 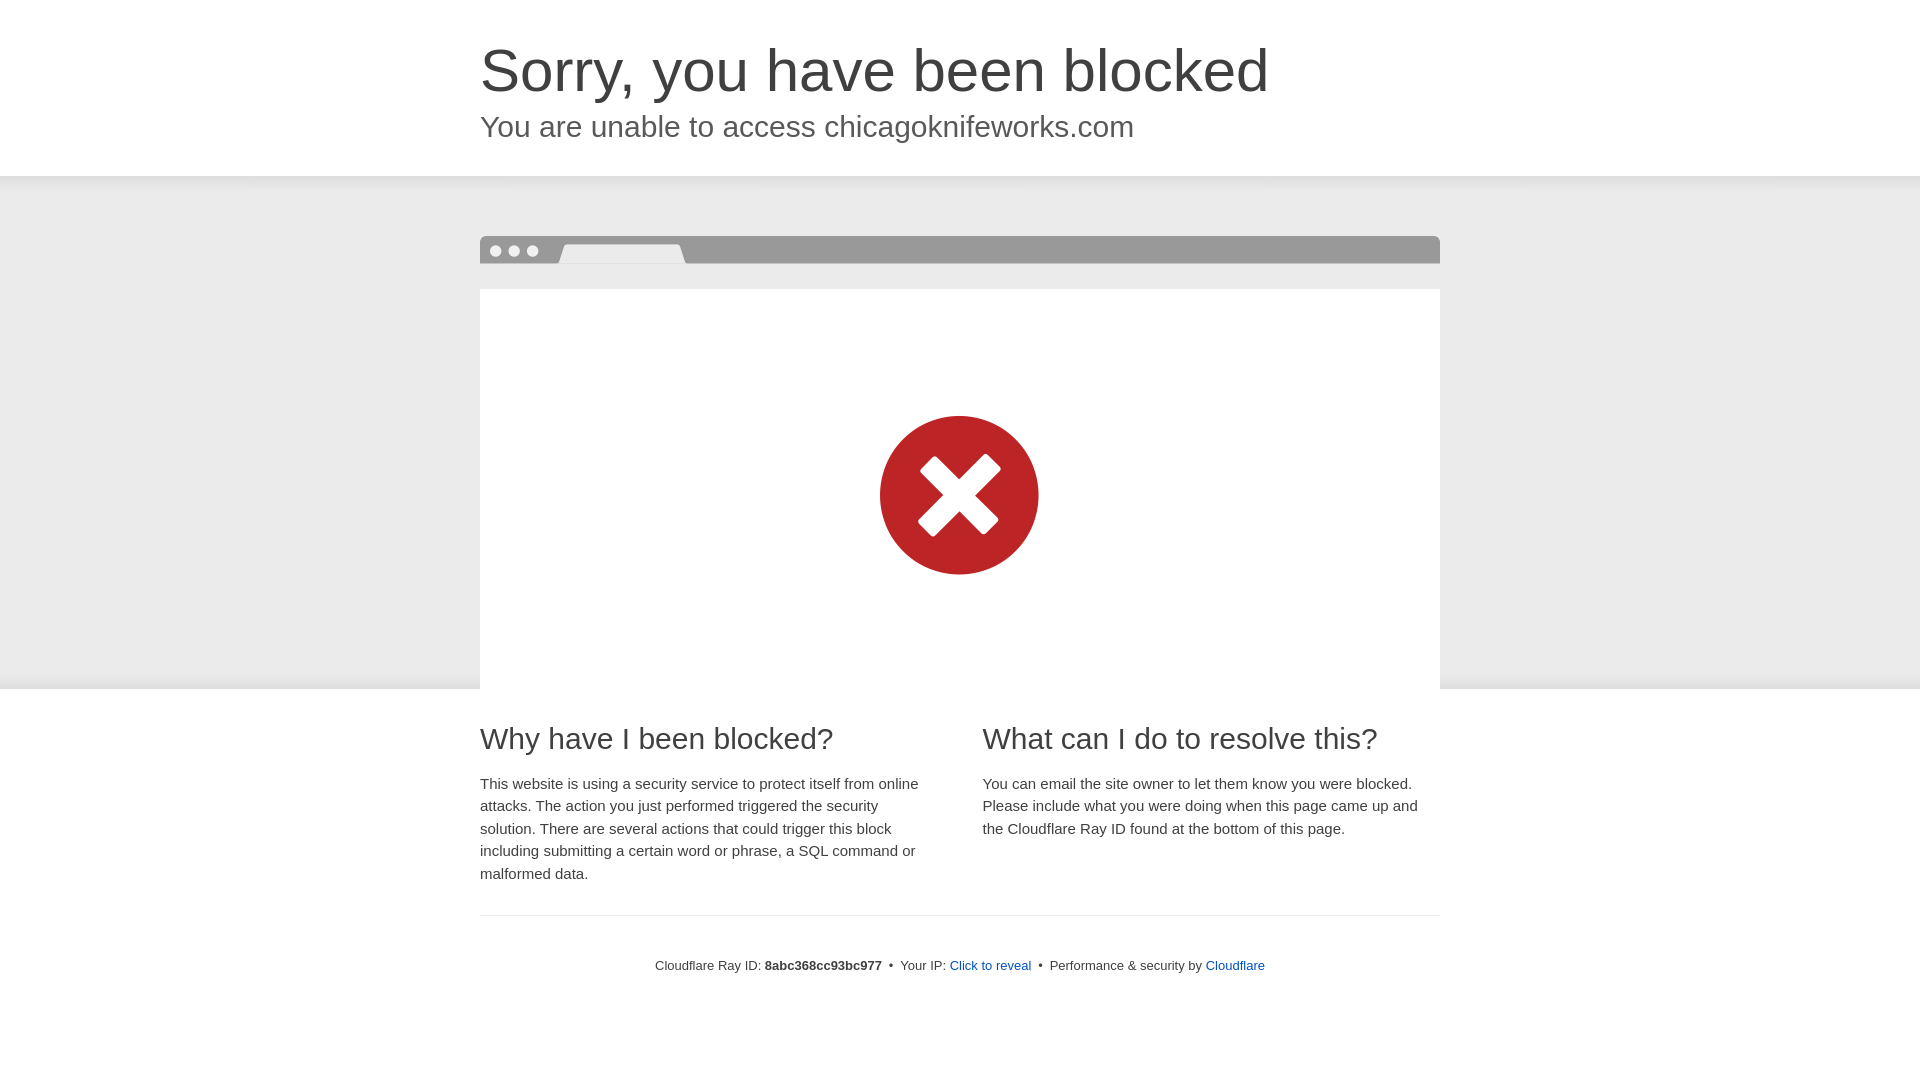 What do you see at coordinates (1235, 965) in the screenshot?
I see `Cloudflare` at bounding box center [1235, 965].